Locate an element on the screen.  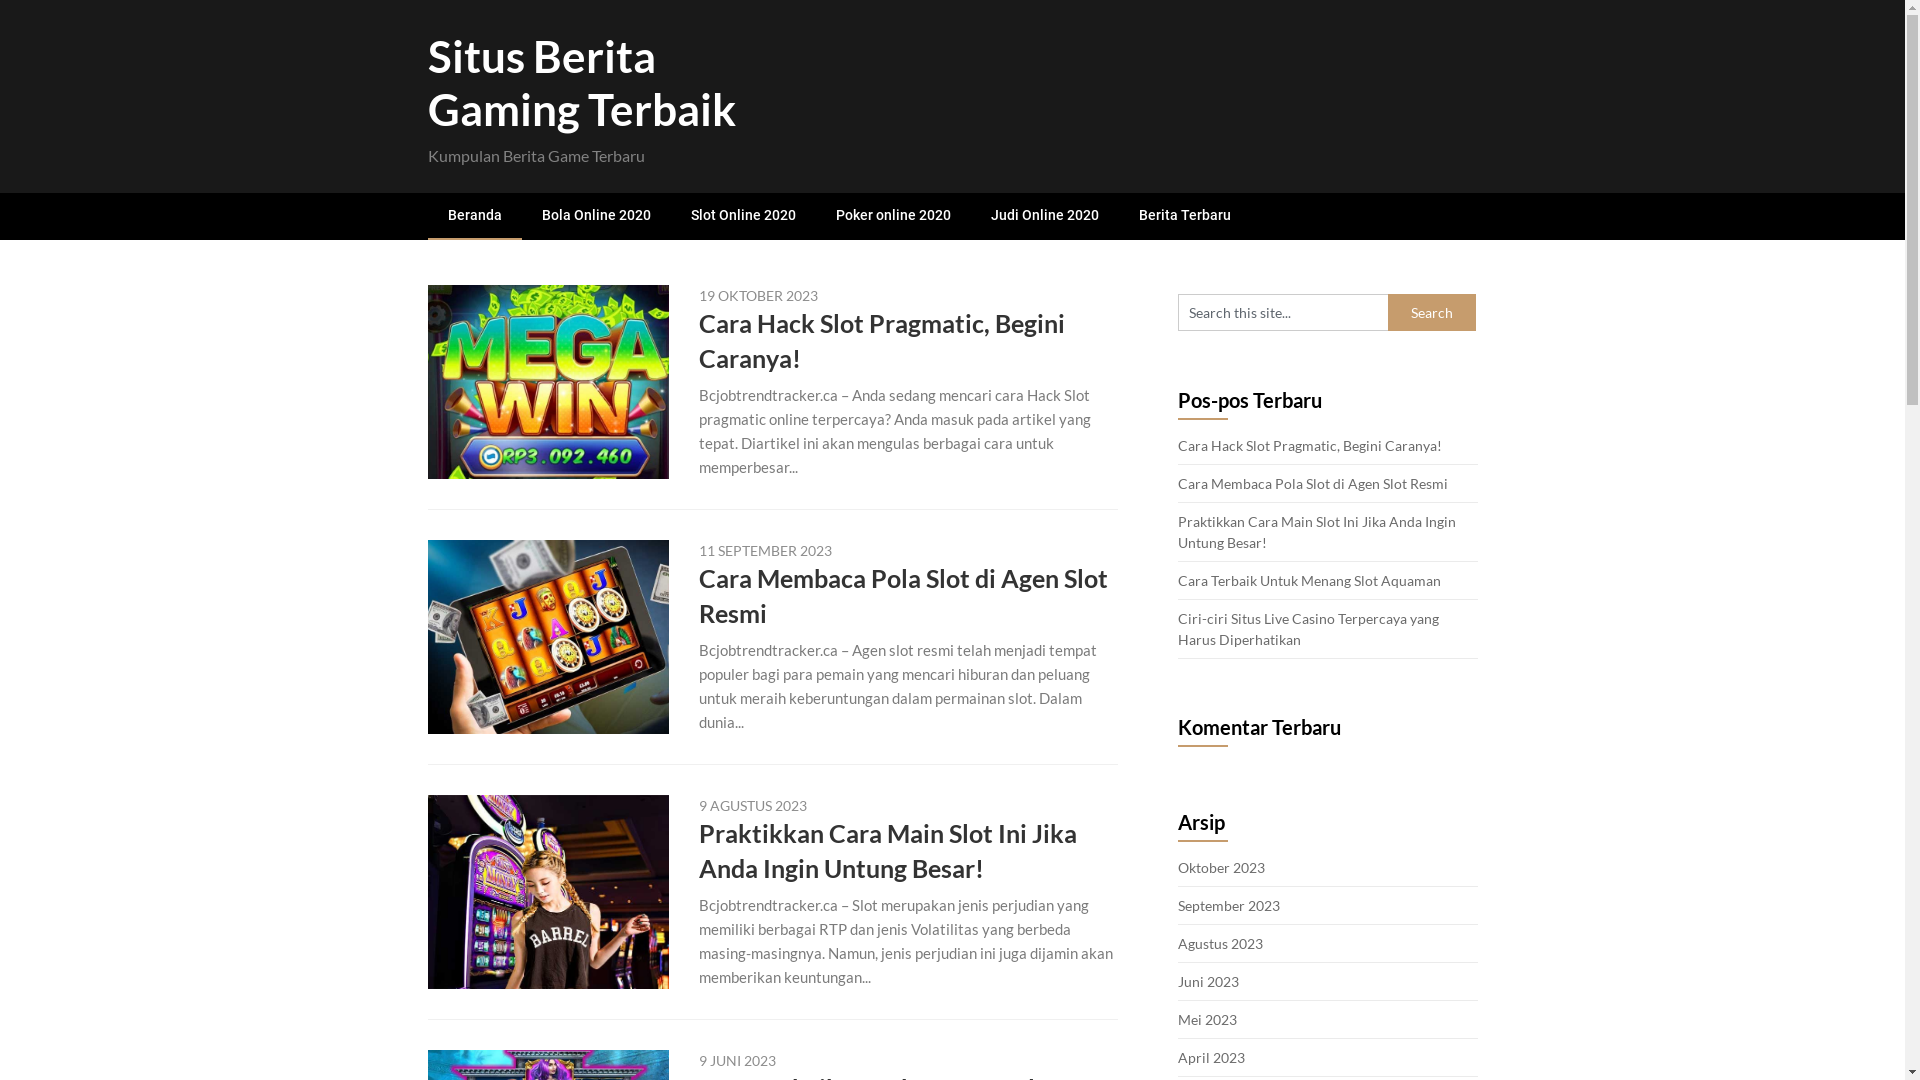
Slot Online 2020 is located at coordinates (742, 216).